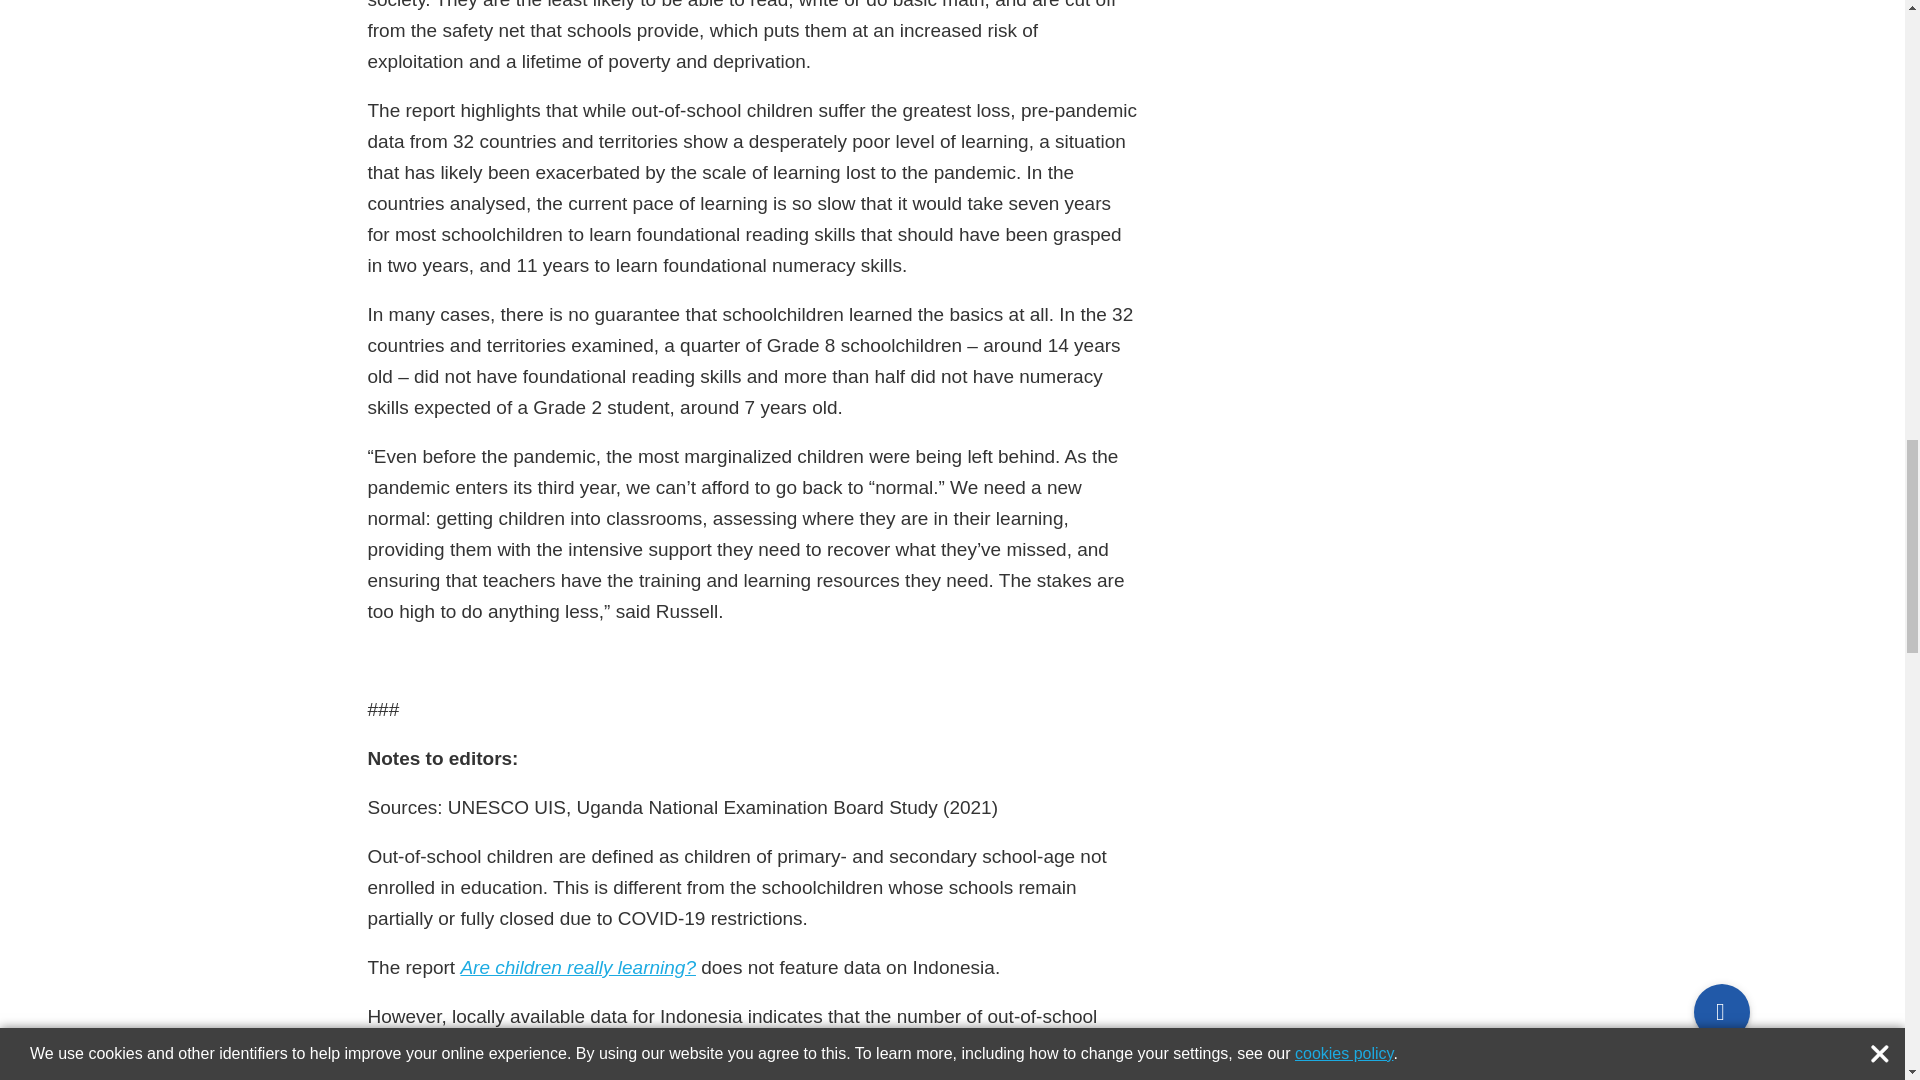 The image size is (1920, 1080). I want to click on Are children really learning?, so click(578, 967).